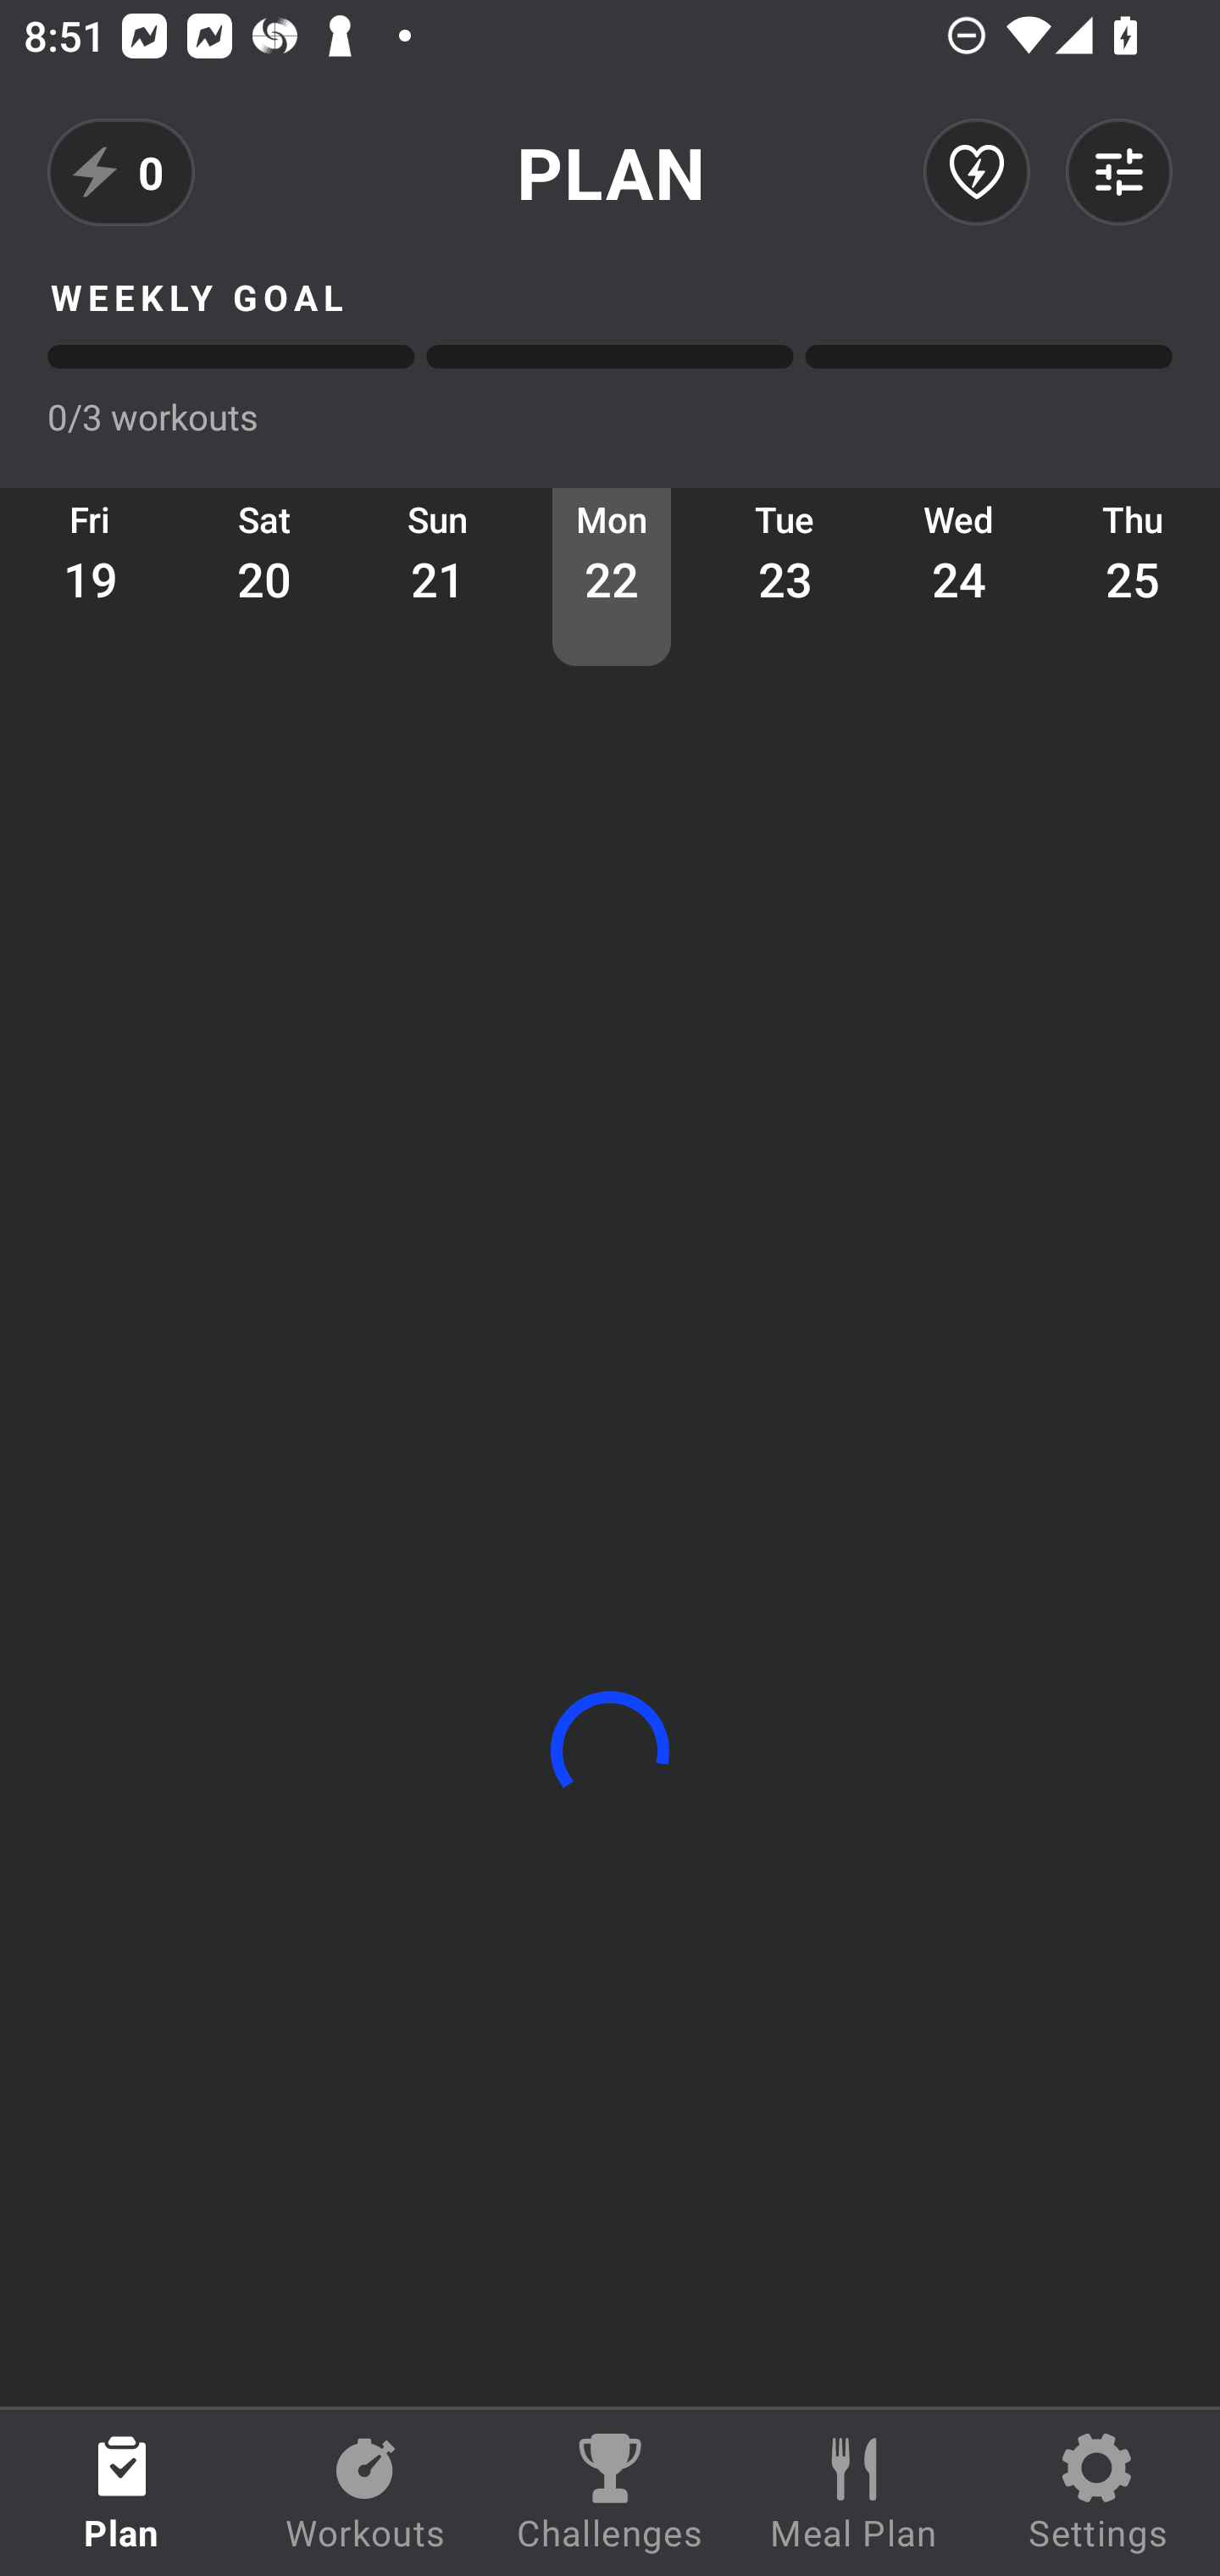  Describe the element at coordinates (121, 172) in the screenshot. I see `0` at that location.